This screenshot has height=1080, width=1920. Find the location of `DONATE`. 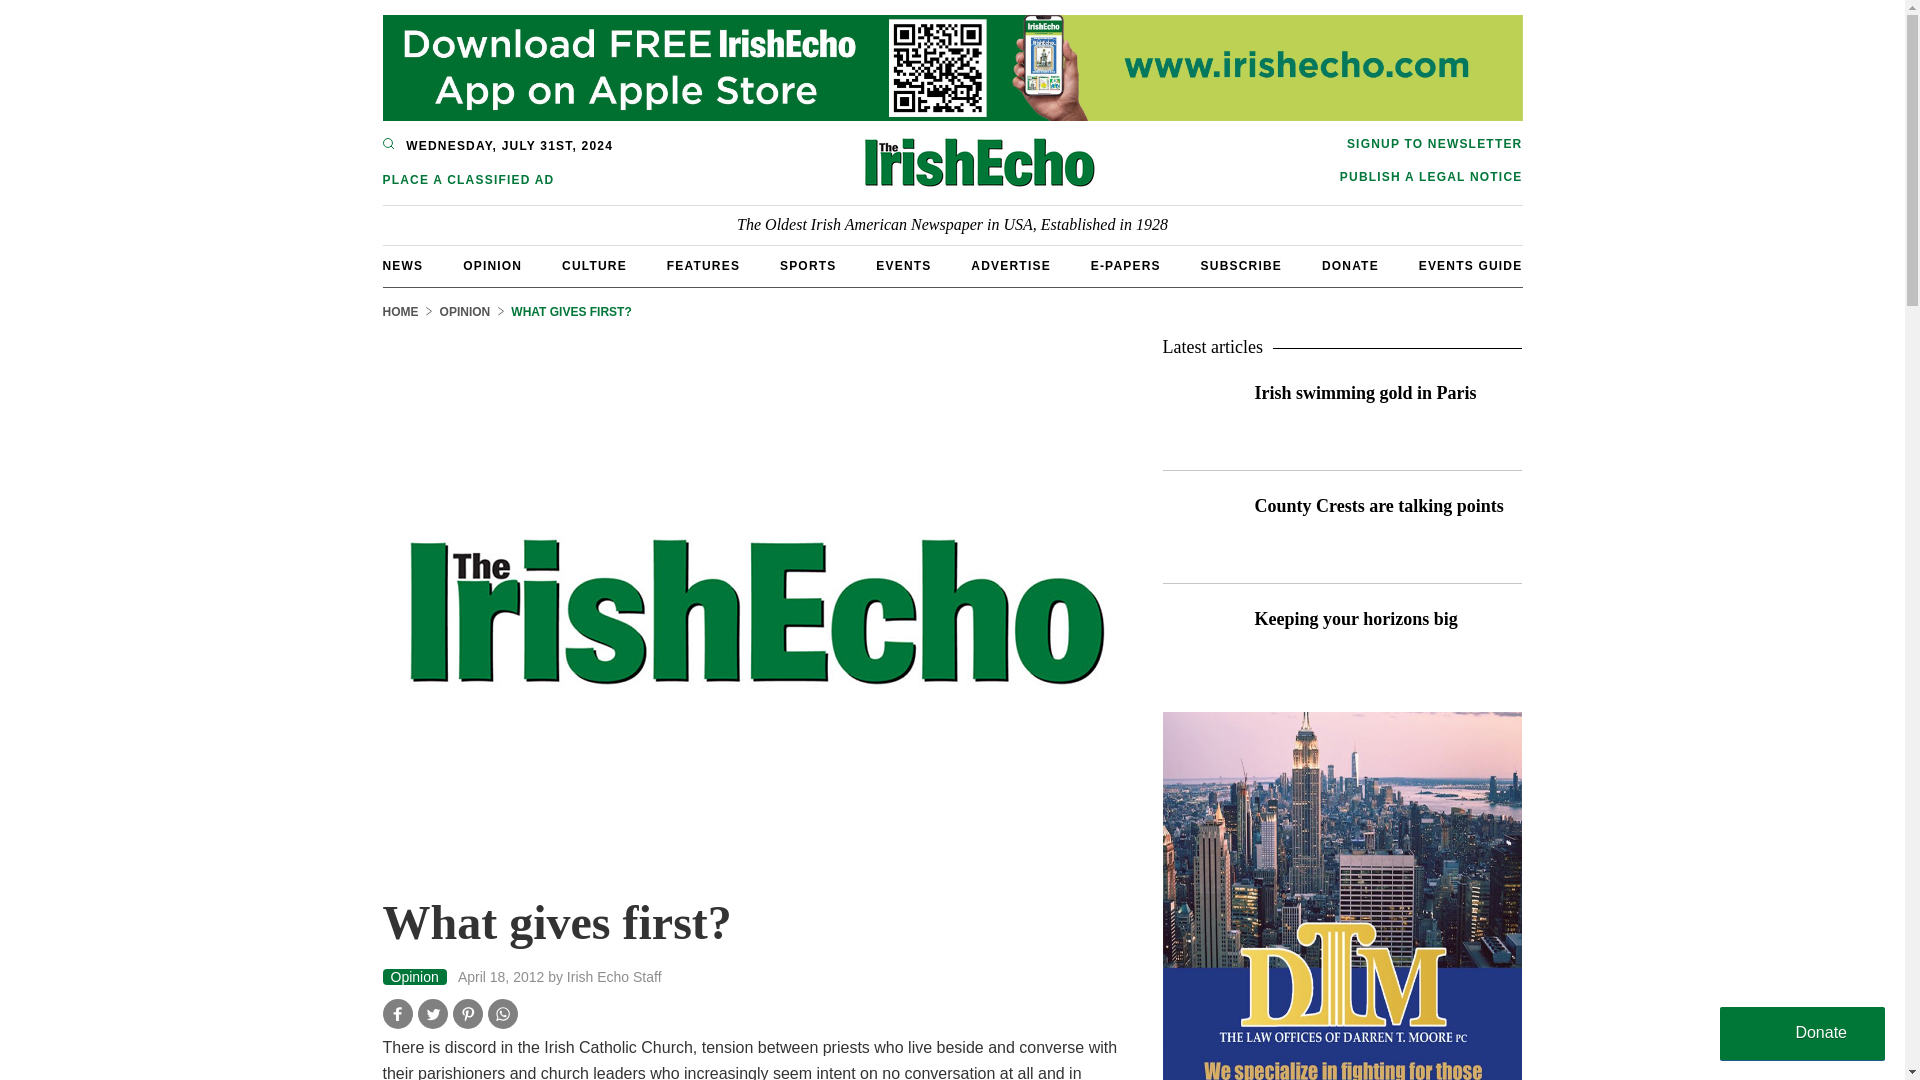

DONATE is located at coordinates (1350, 266).